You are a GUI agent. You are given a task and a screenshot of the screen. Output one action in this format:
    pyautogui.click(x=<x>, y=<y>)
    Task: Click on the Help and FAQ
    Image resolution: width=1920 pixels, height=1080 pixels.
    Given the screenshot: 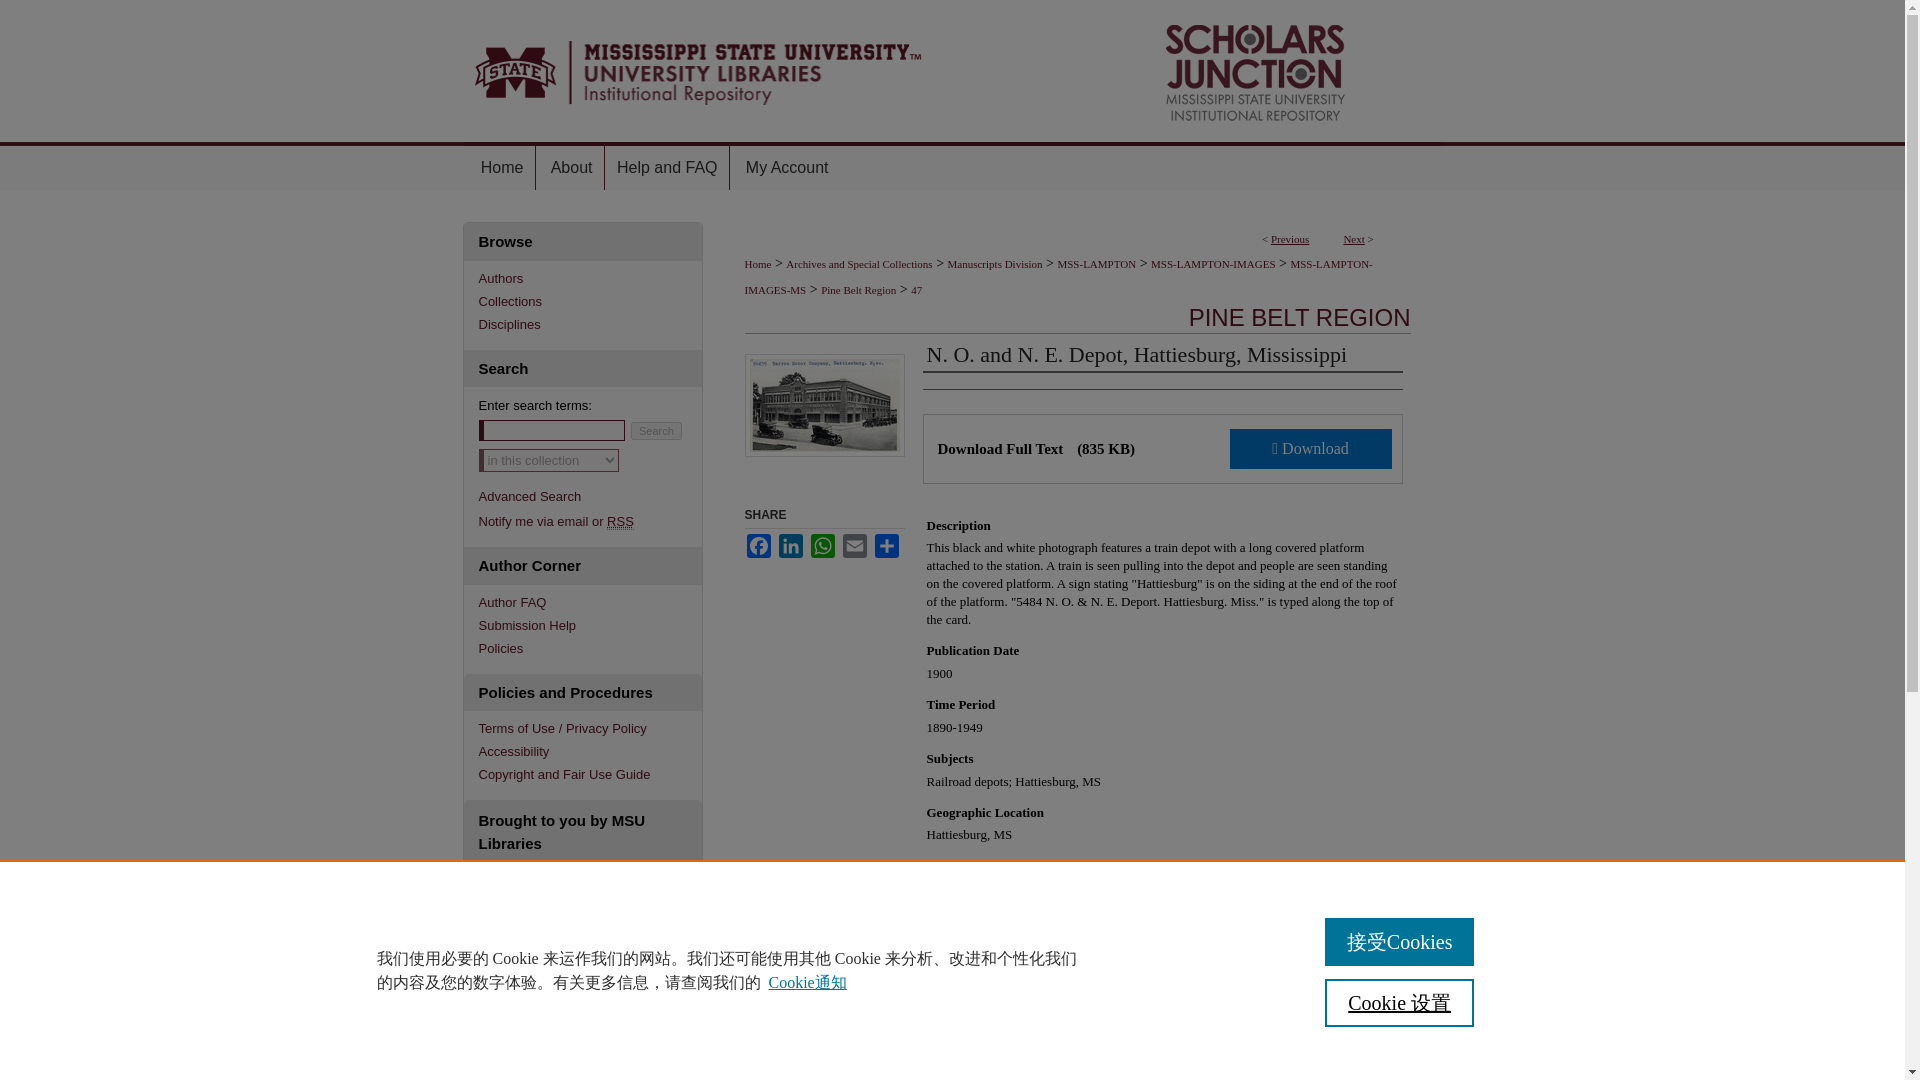 What is the action you would take?
    pyautogui.click(x=668, y=168)
    